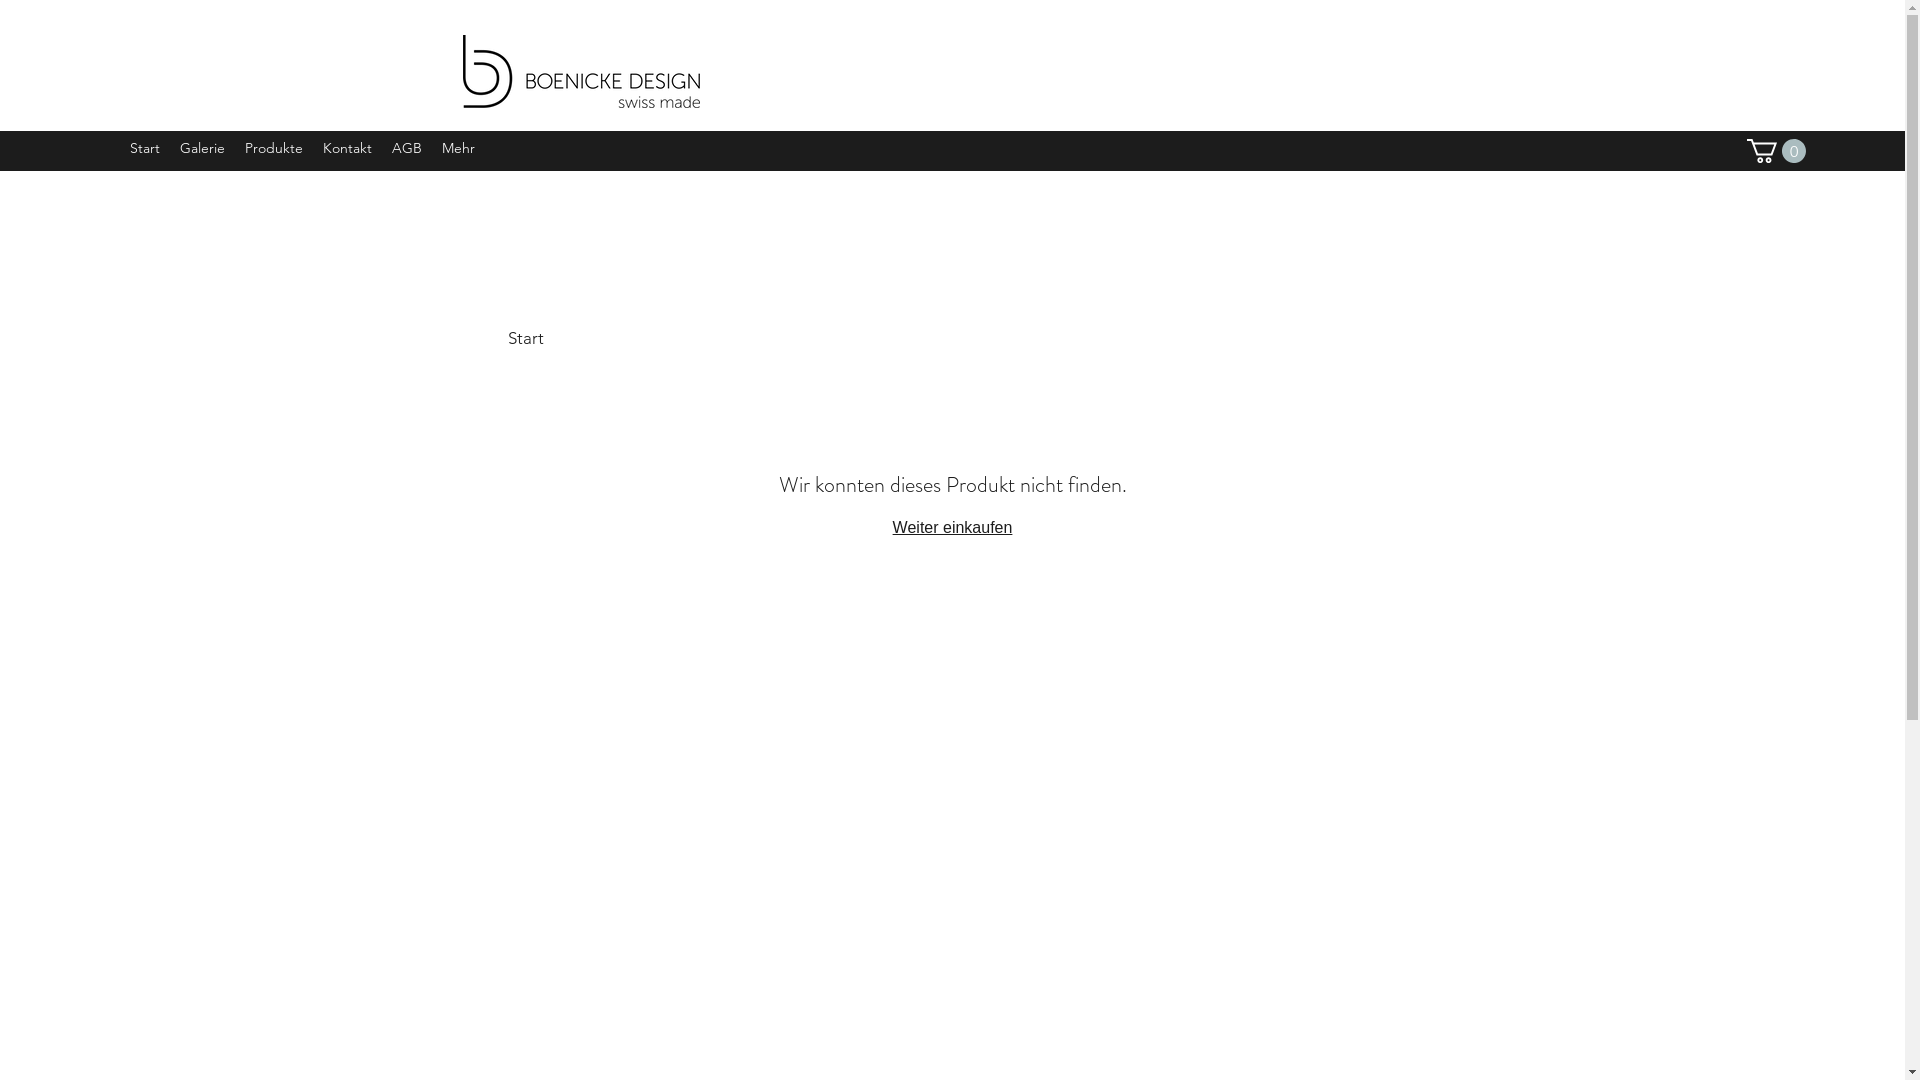  What do you see at coordinates (407, 151) in the screenshot?
I see `AGB` at bounding box center [407, 151].